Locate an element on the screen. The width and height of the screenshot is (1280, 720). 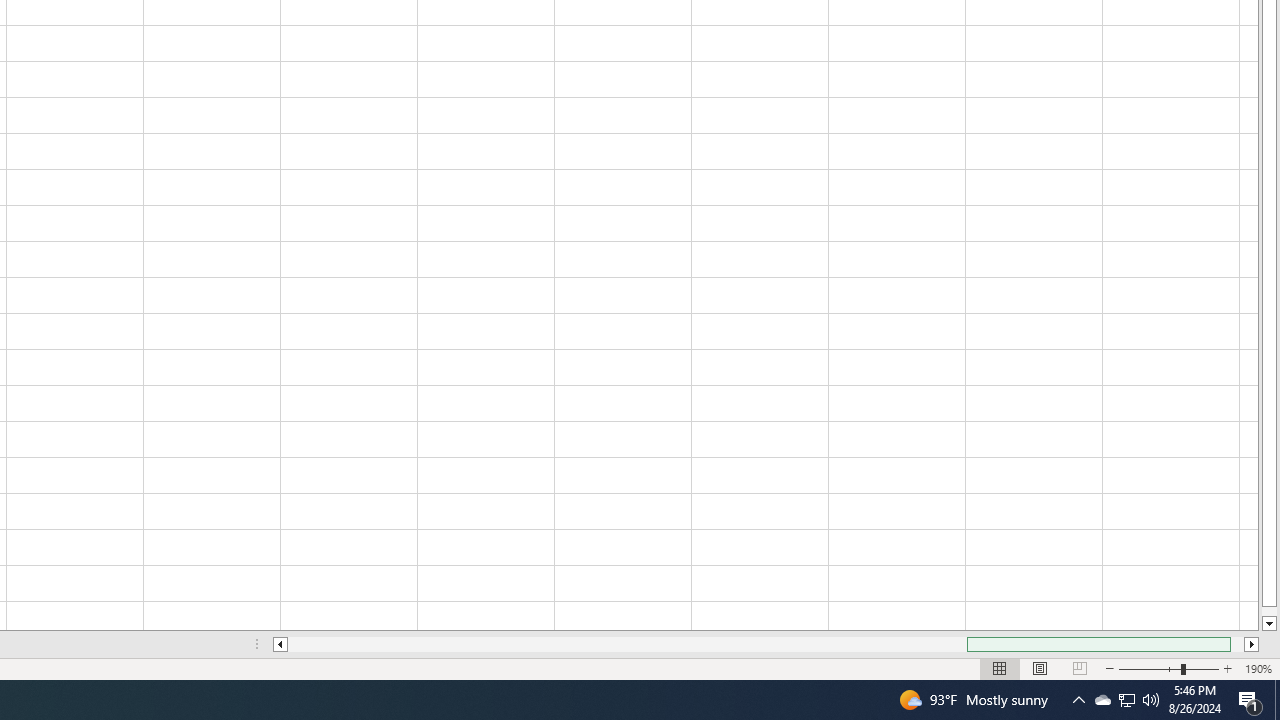
Line down is located at coordinates (1268, 624).